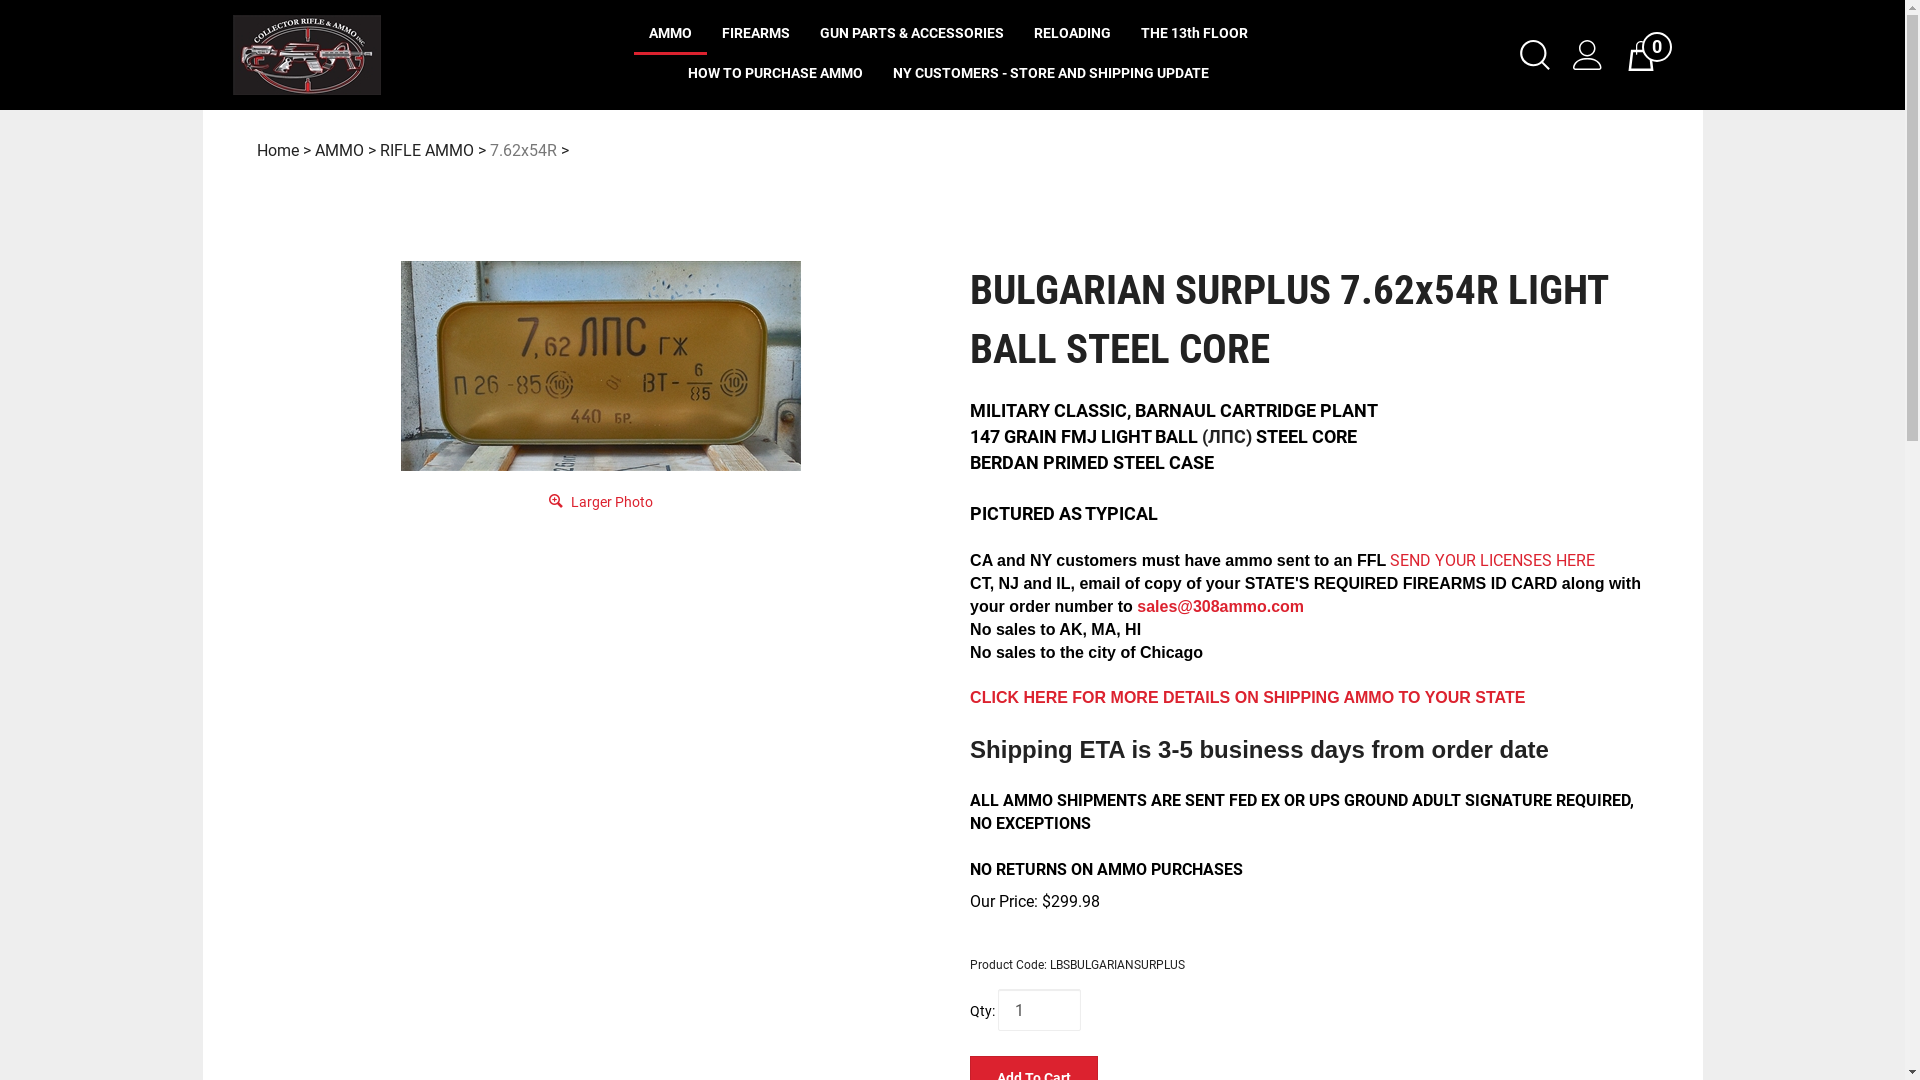 Image resolution: width=1920 pixels, height=1080 pixels. I want to click on COLLECTOR RIFLE & AMMO, Inc., so click(397, 55).